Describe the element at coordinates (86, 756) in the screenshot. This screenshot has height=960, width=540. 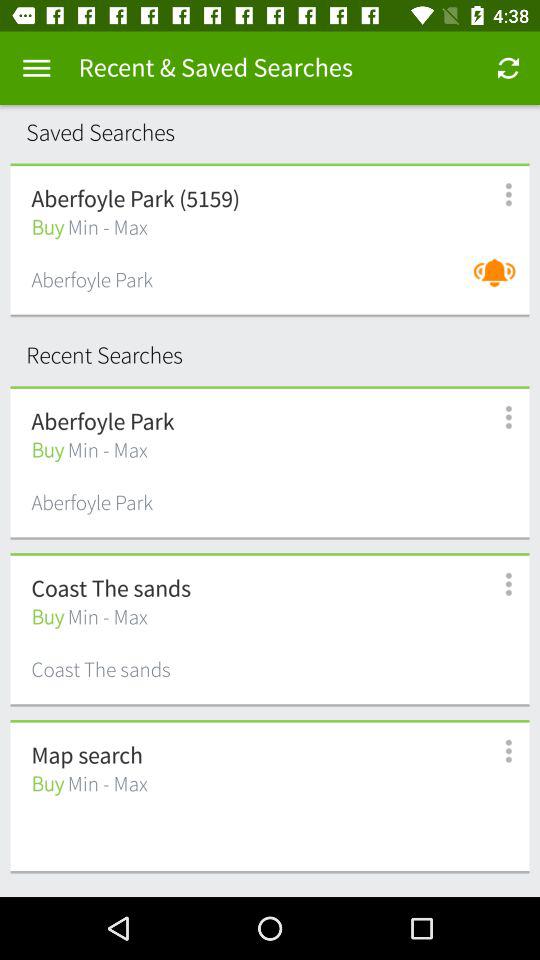
I see `select map search icon` at that location.